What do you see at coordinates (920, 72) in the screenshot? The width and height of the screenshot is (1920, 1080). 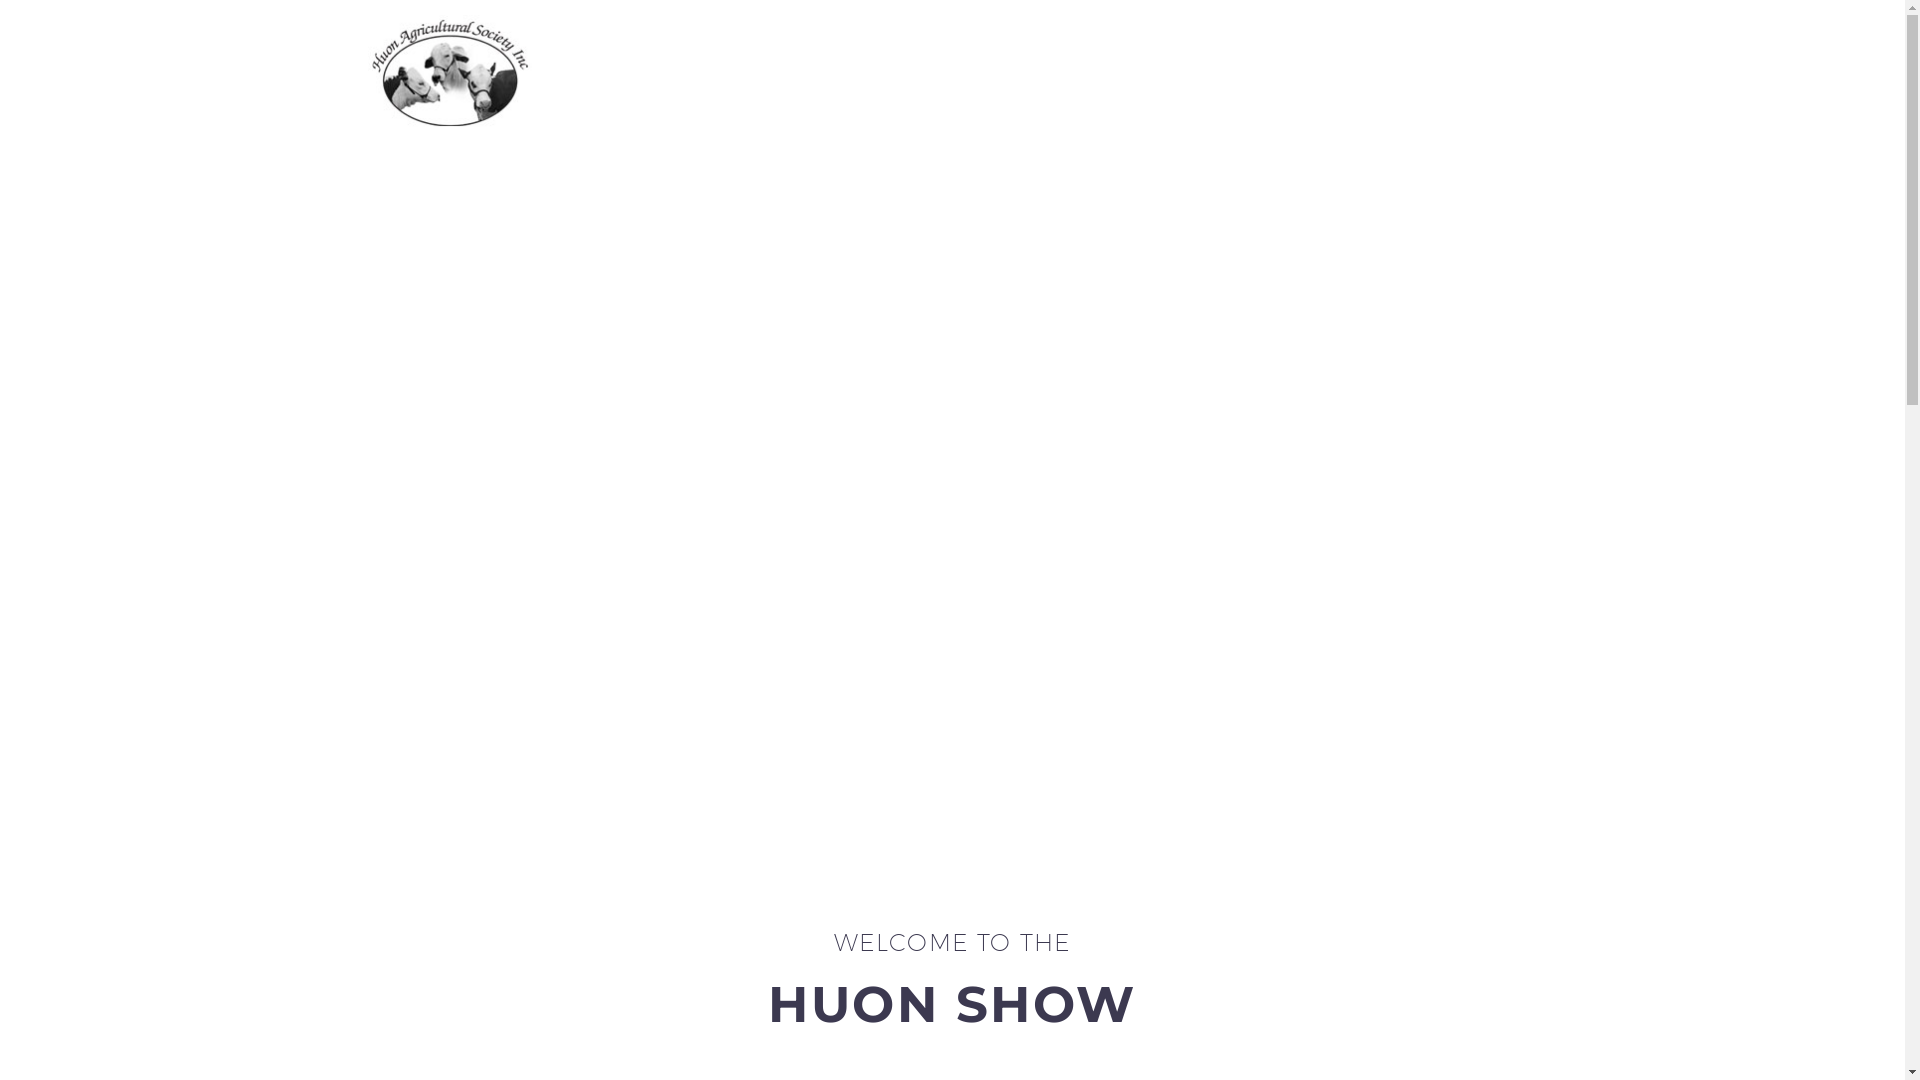 I see `APPLICATIONS` at bounding box center [920, 72].